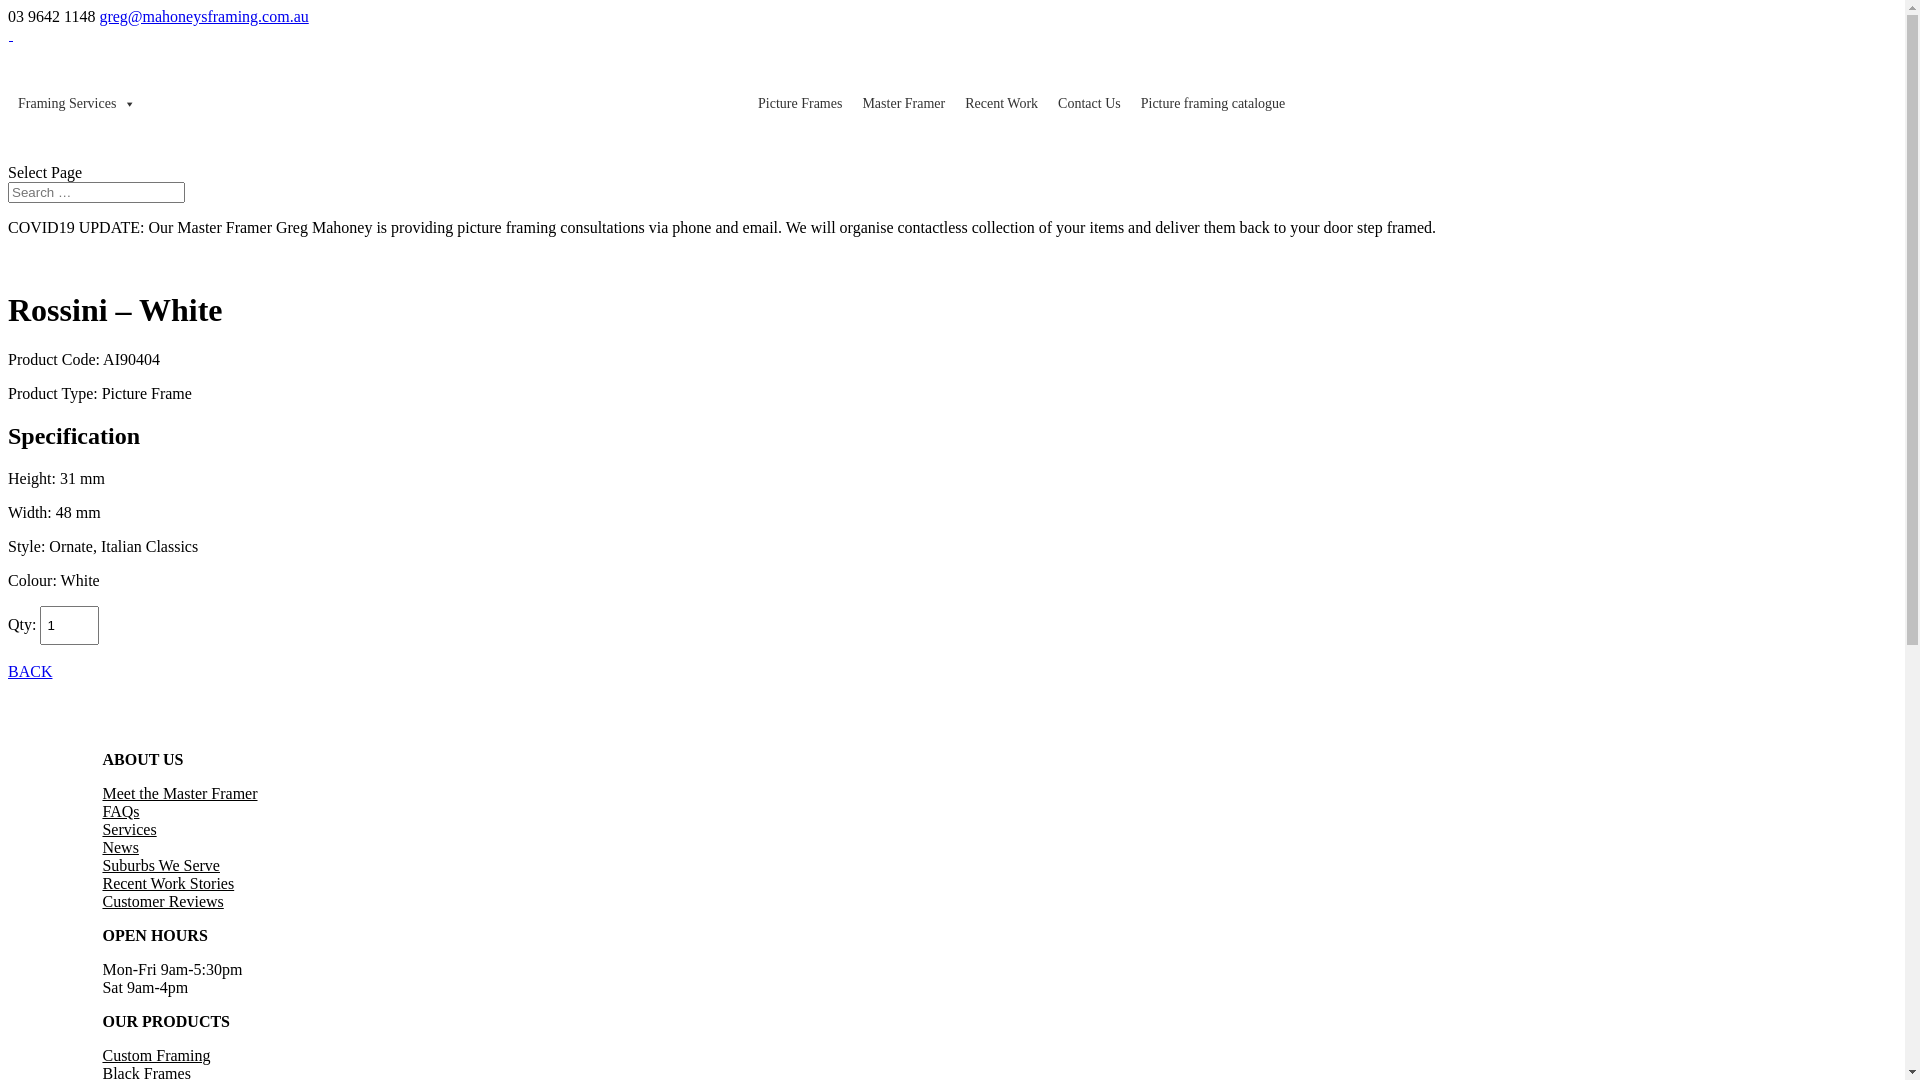  I want to click on Recent Work Stories, so click(168, 884).